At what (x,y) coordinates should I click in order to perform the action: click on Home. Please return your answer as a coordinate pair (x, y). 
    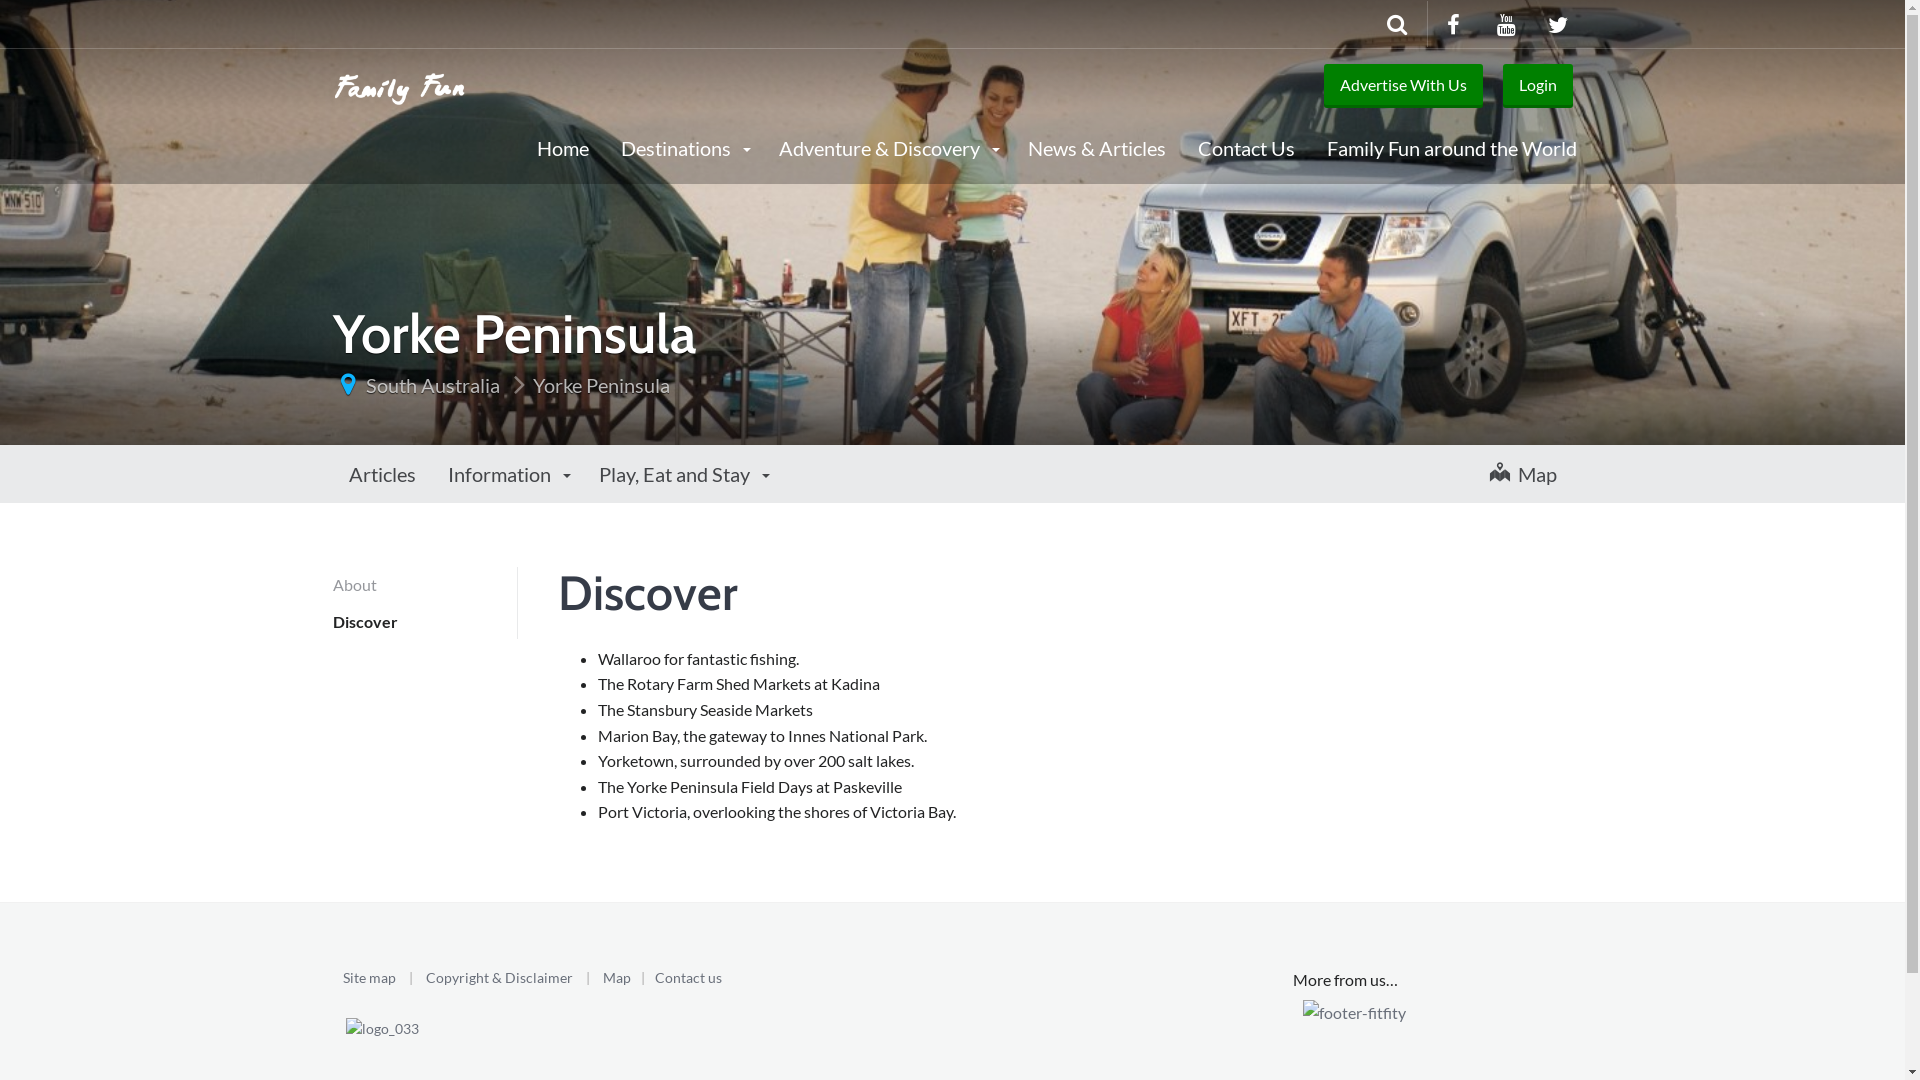
    Looking at the image, I should click on (562, 146).